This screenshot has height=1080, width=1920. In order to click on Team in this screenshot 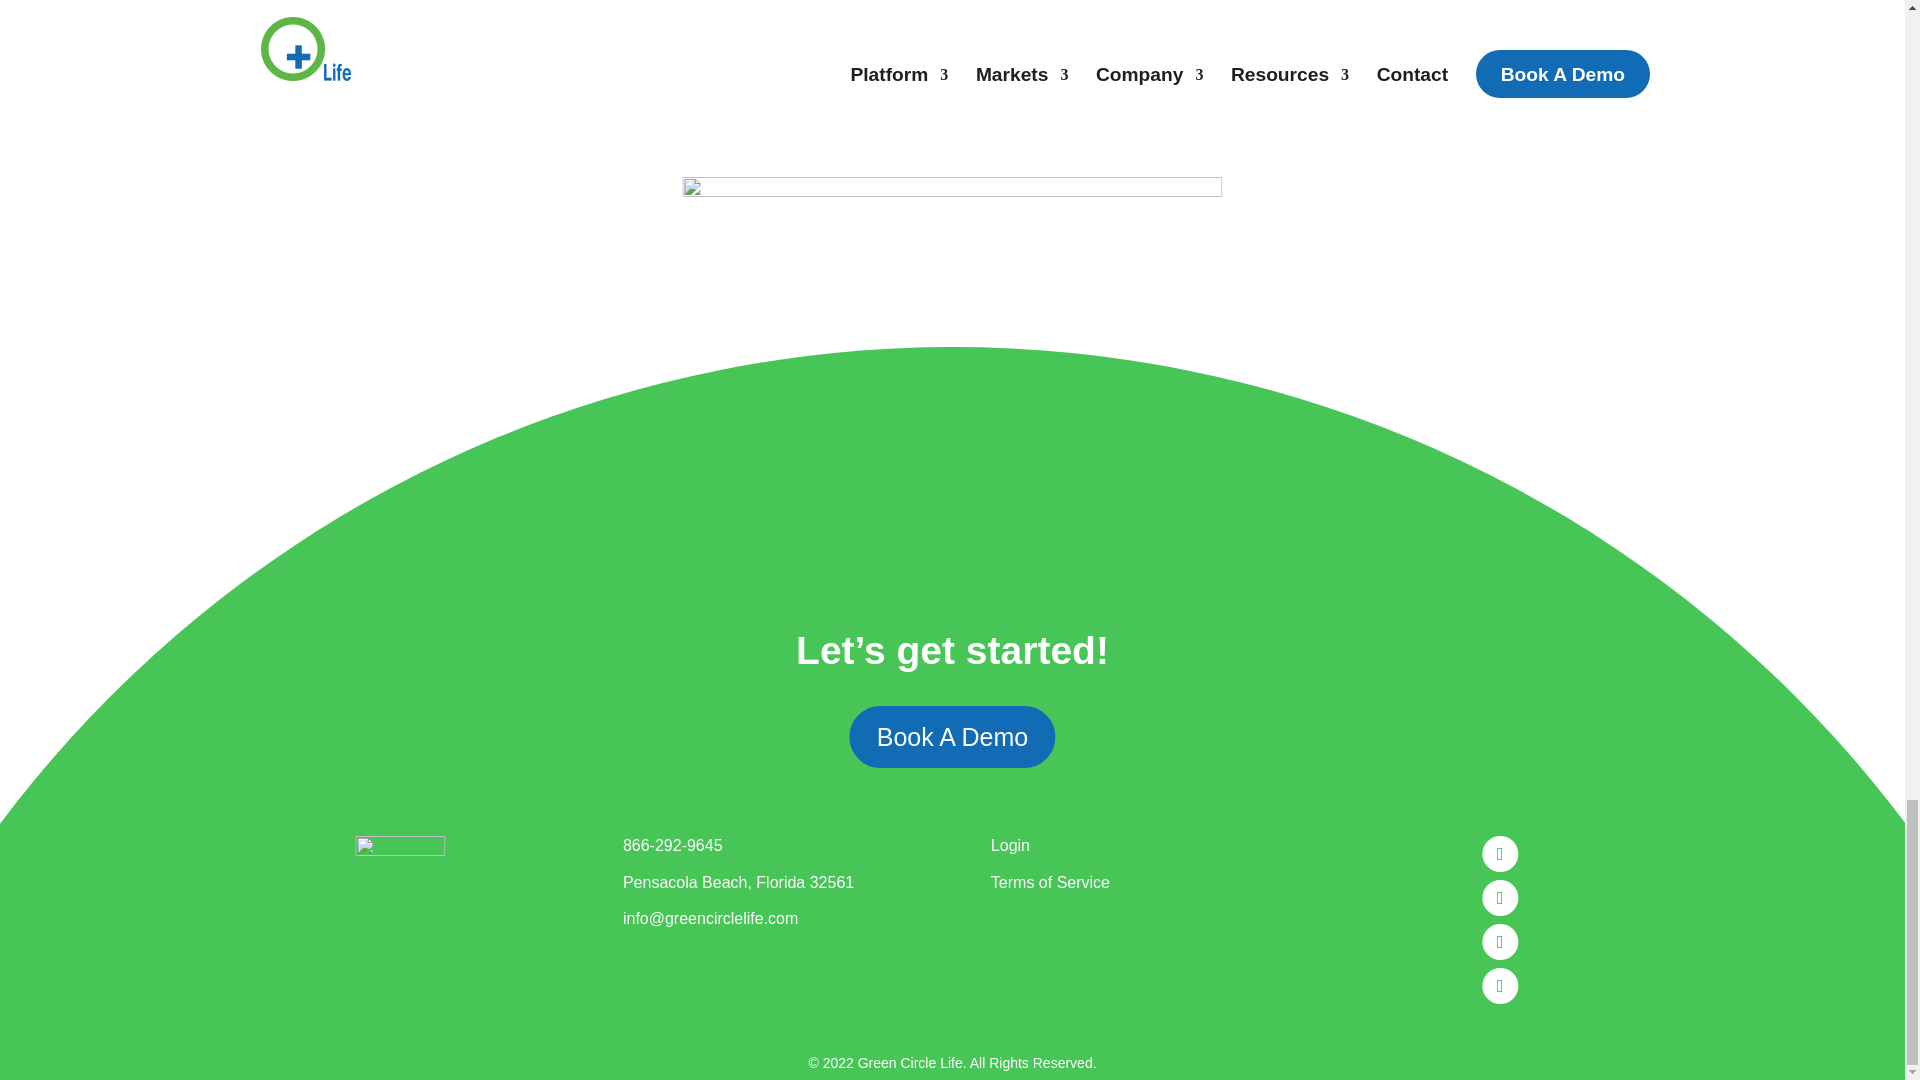, I will do `click(951, 386)`.